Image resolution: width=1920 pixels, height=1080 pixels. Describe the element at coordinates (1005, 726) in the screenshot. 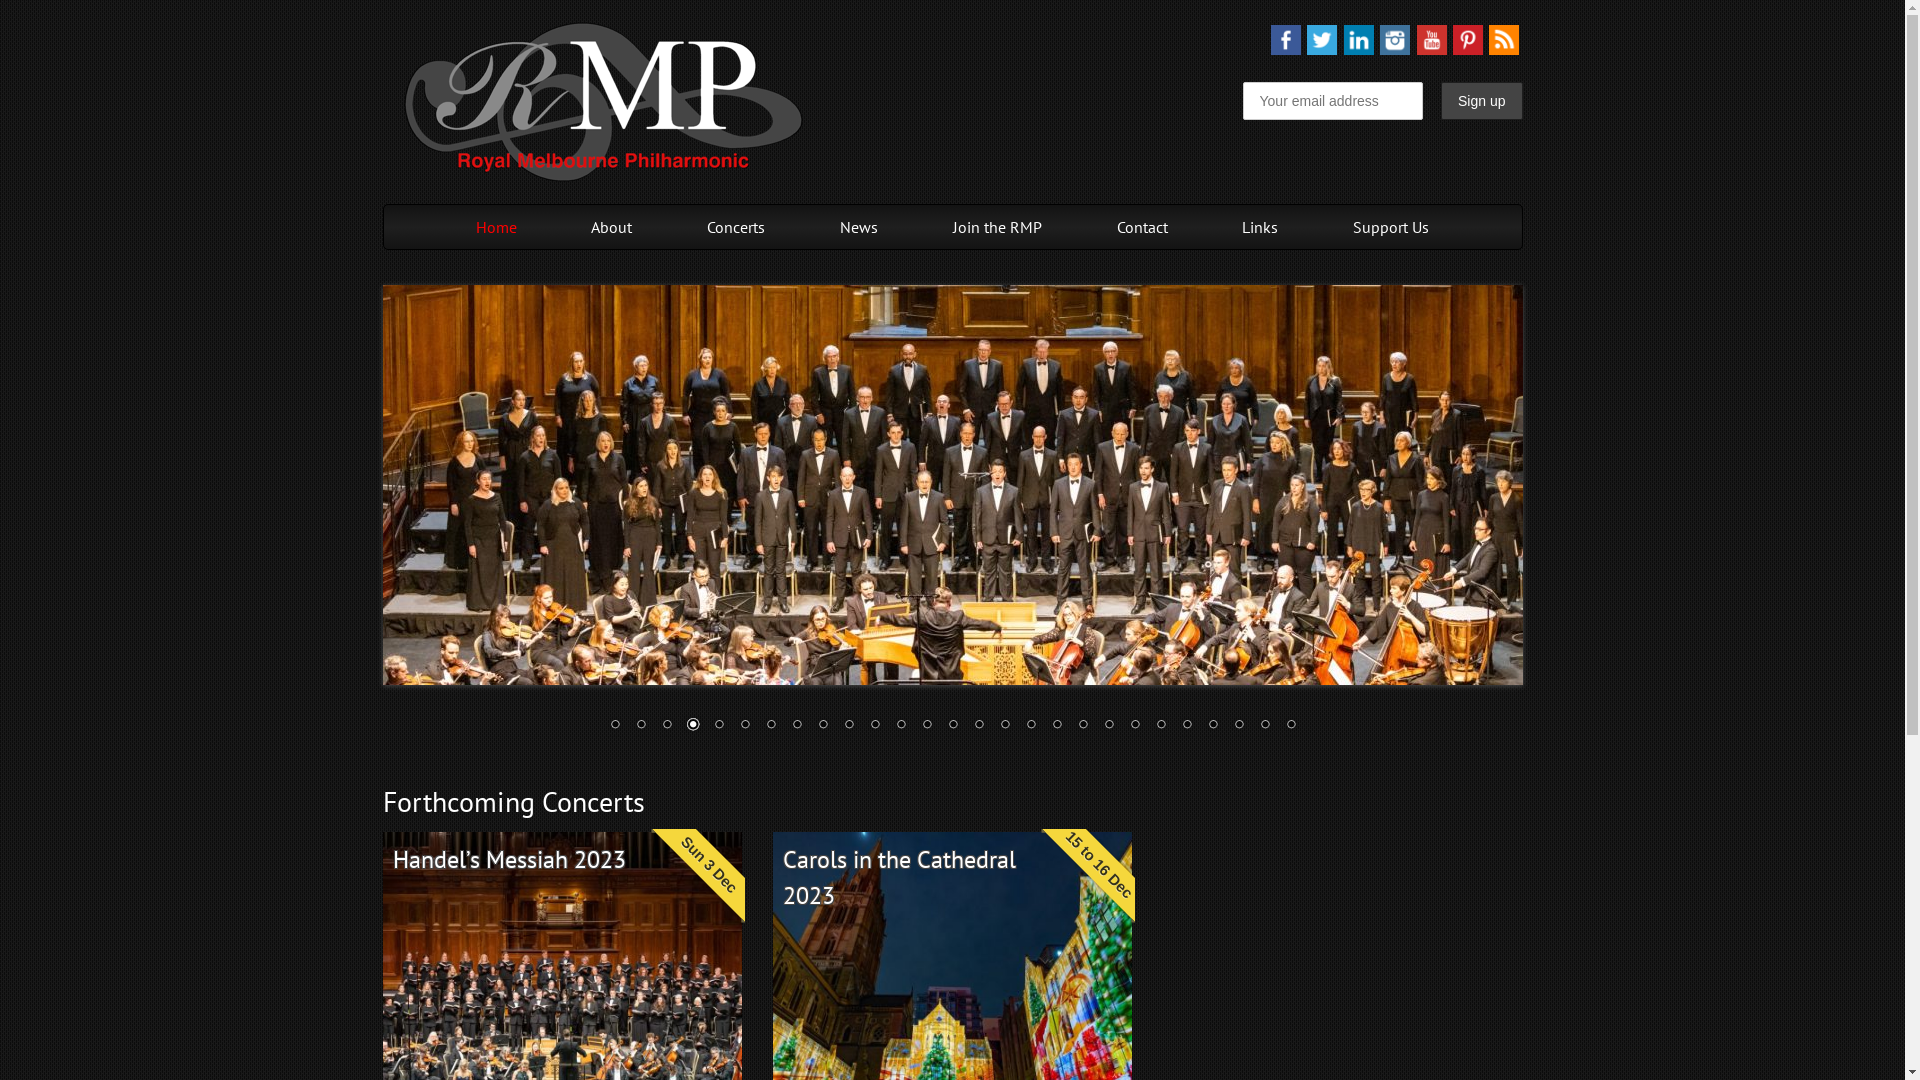

I see `16` at that location.